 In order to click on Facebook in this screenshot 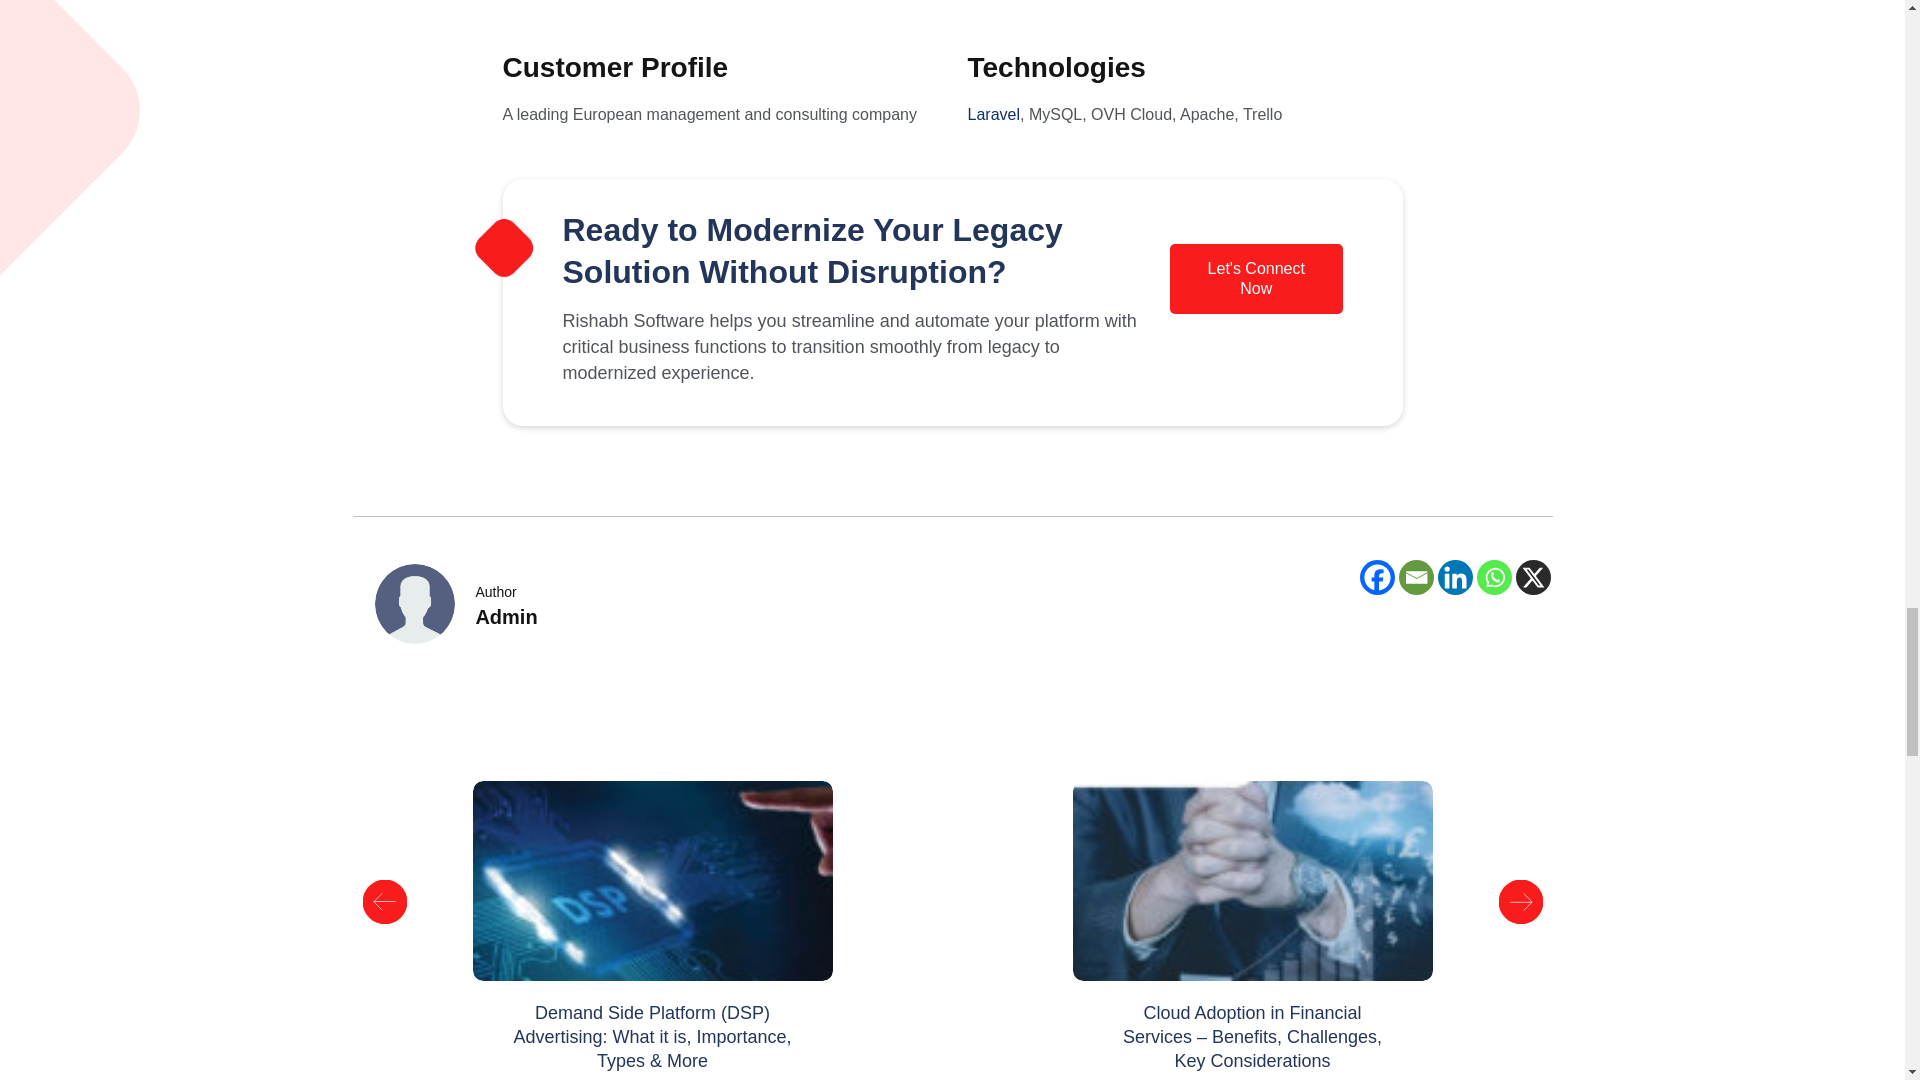, I will do `click(1377, 578)`.